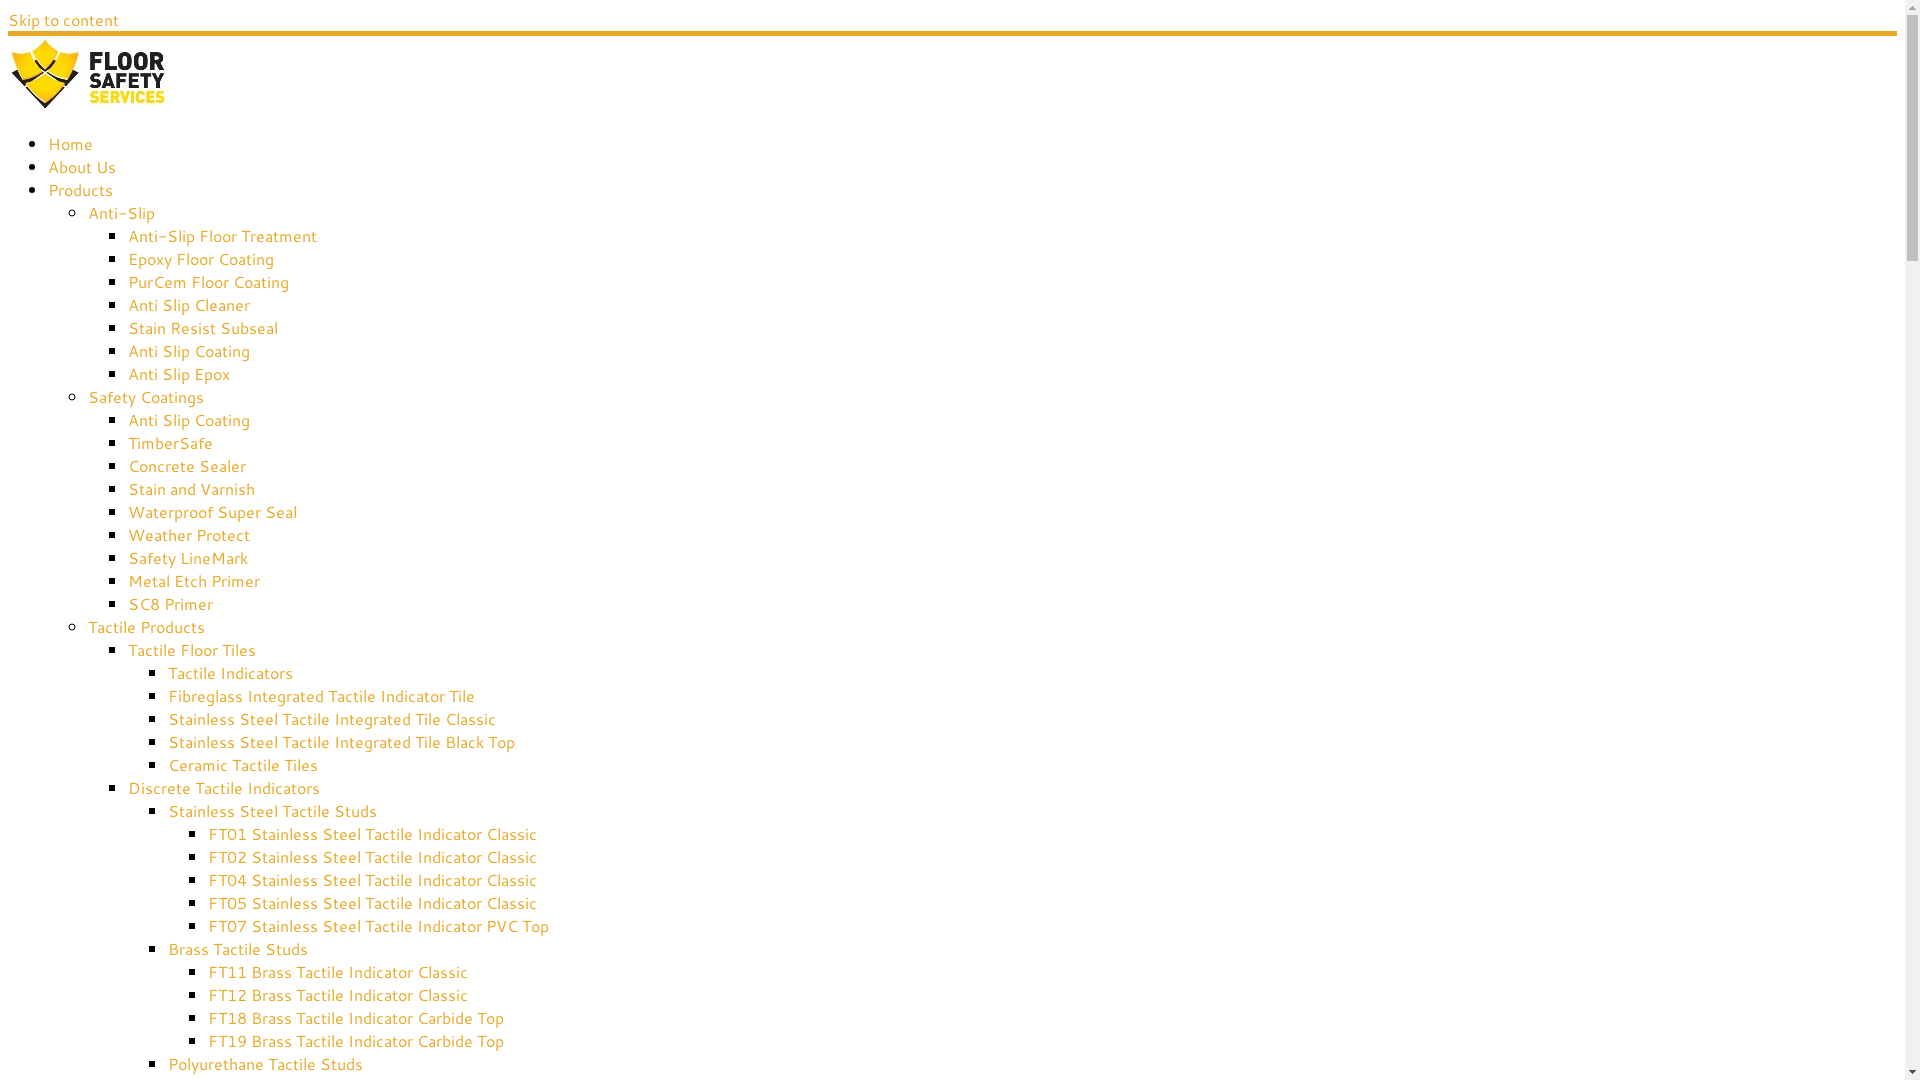 This screenshot has width=1920, height=1080. Describe the element at coordinates (80, 190) in the screenshot. I see `Products` at that location.